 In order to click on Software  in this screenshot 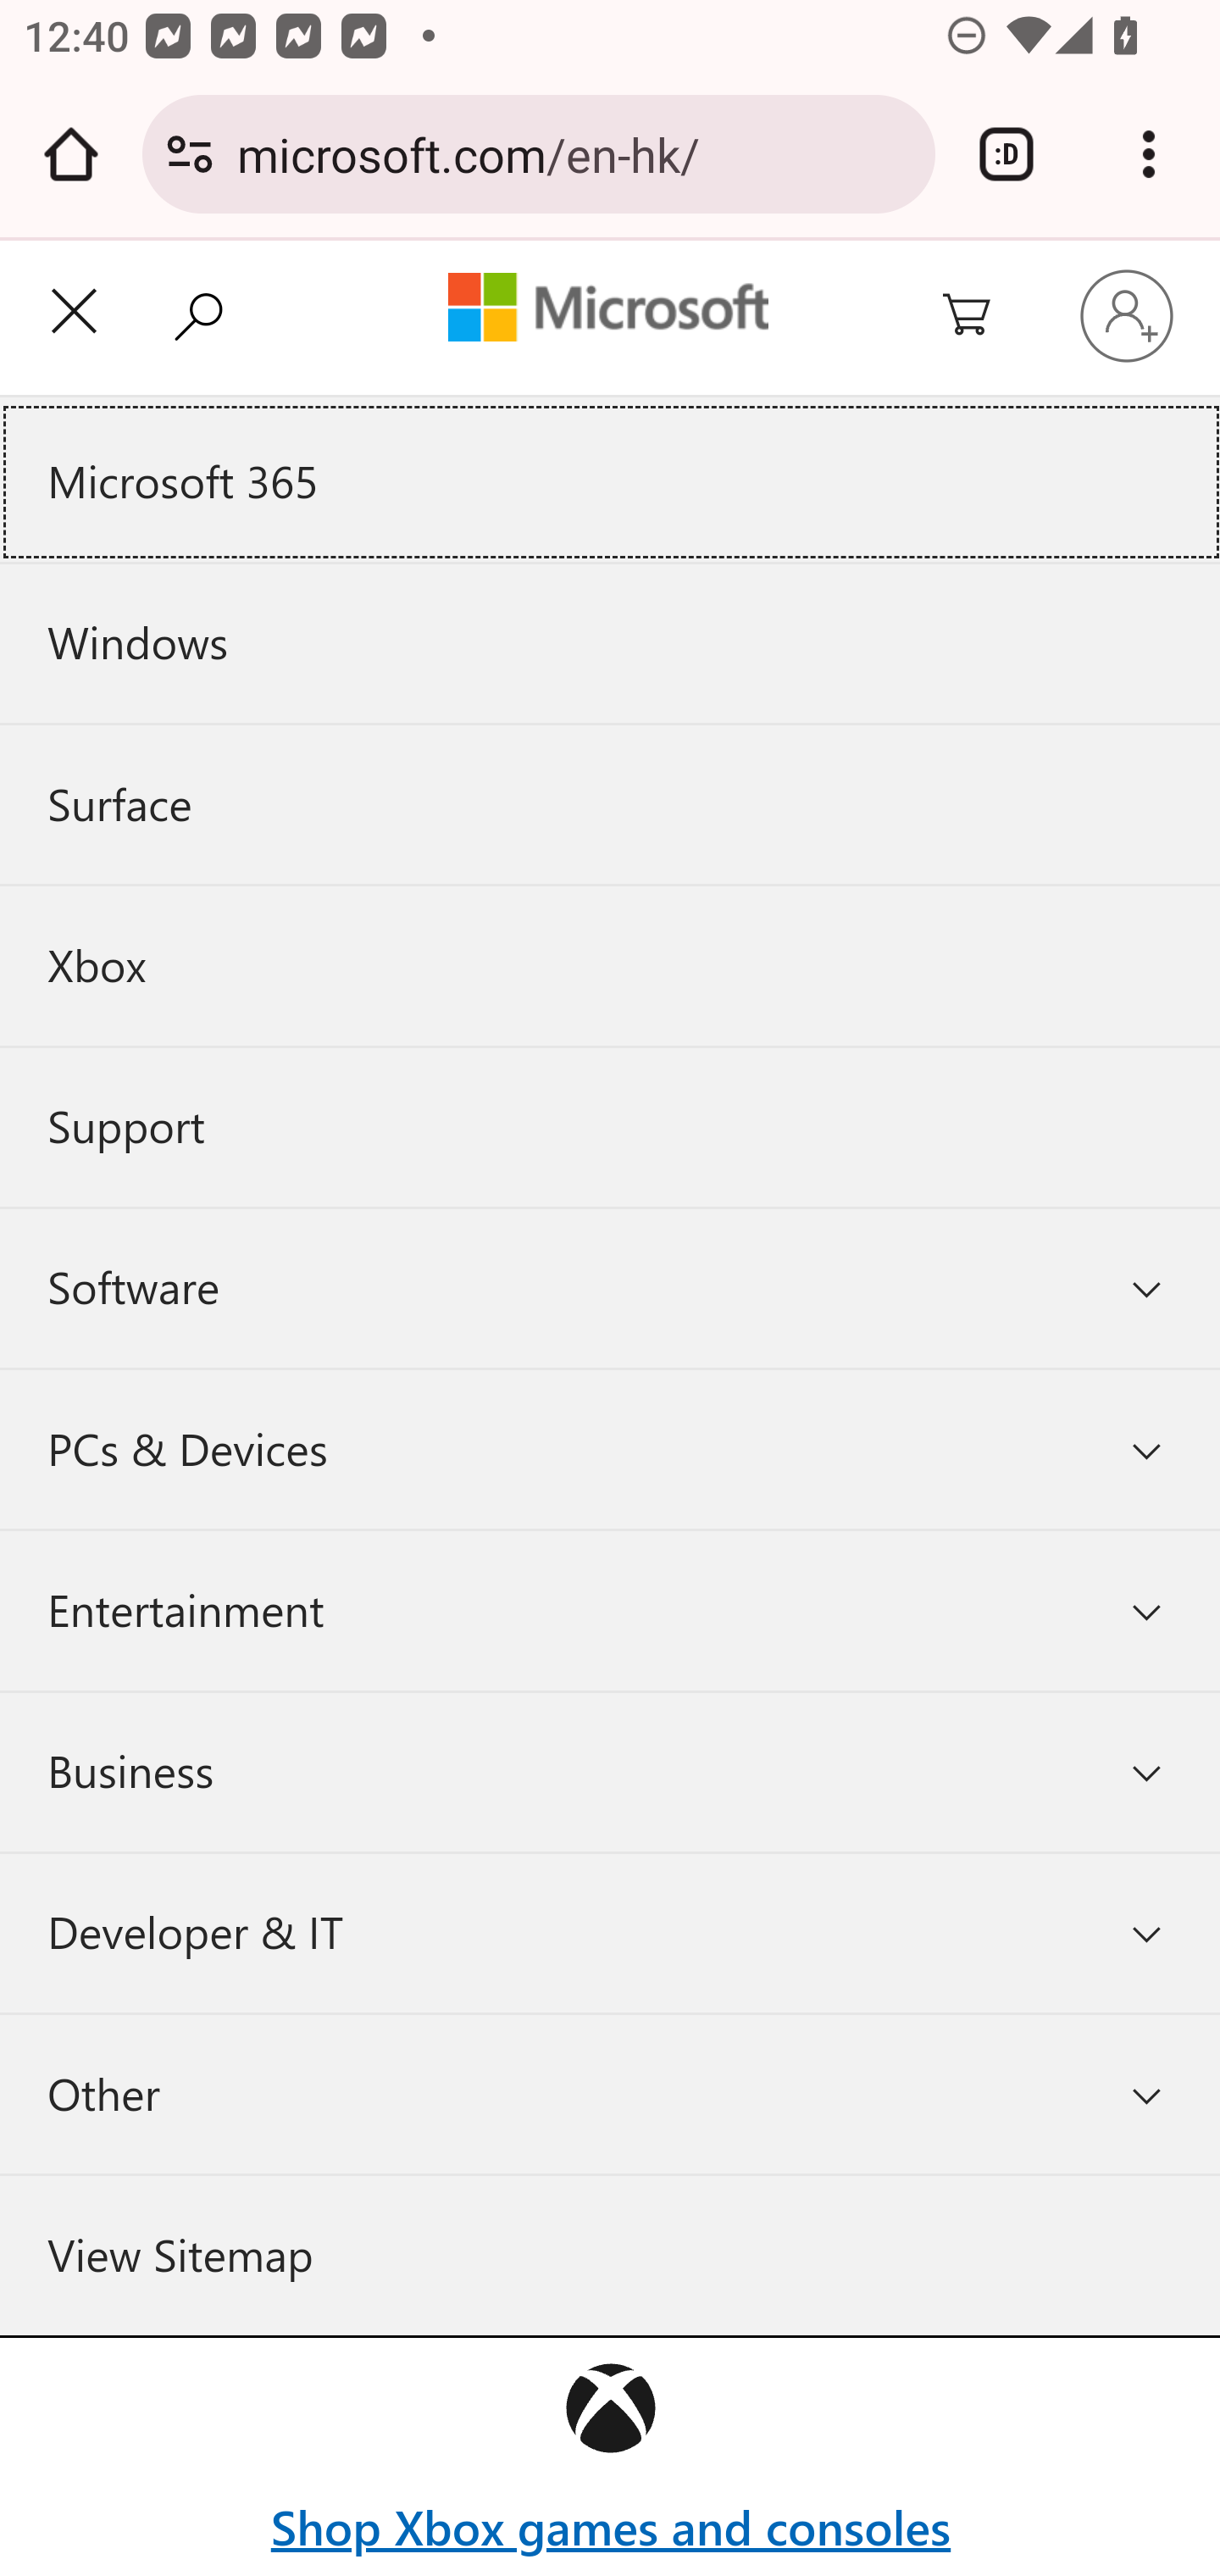, I will do `click(610, 1289)`.